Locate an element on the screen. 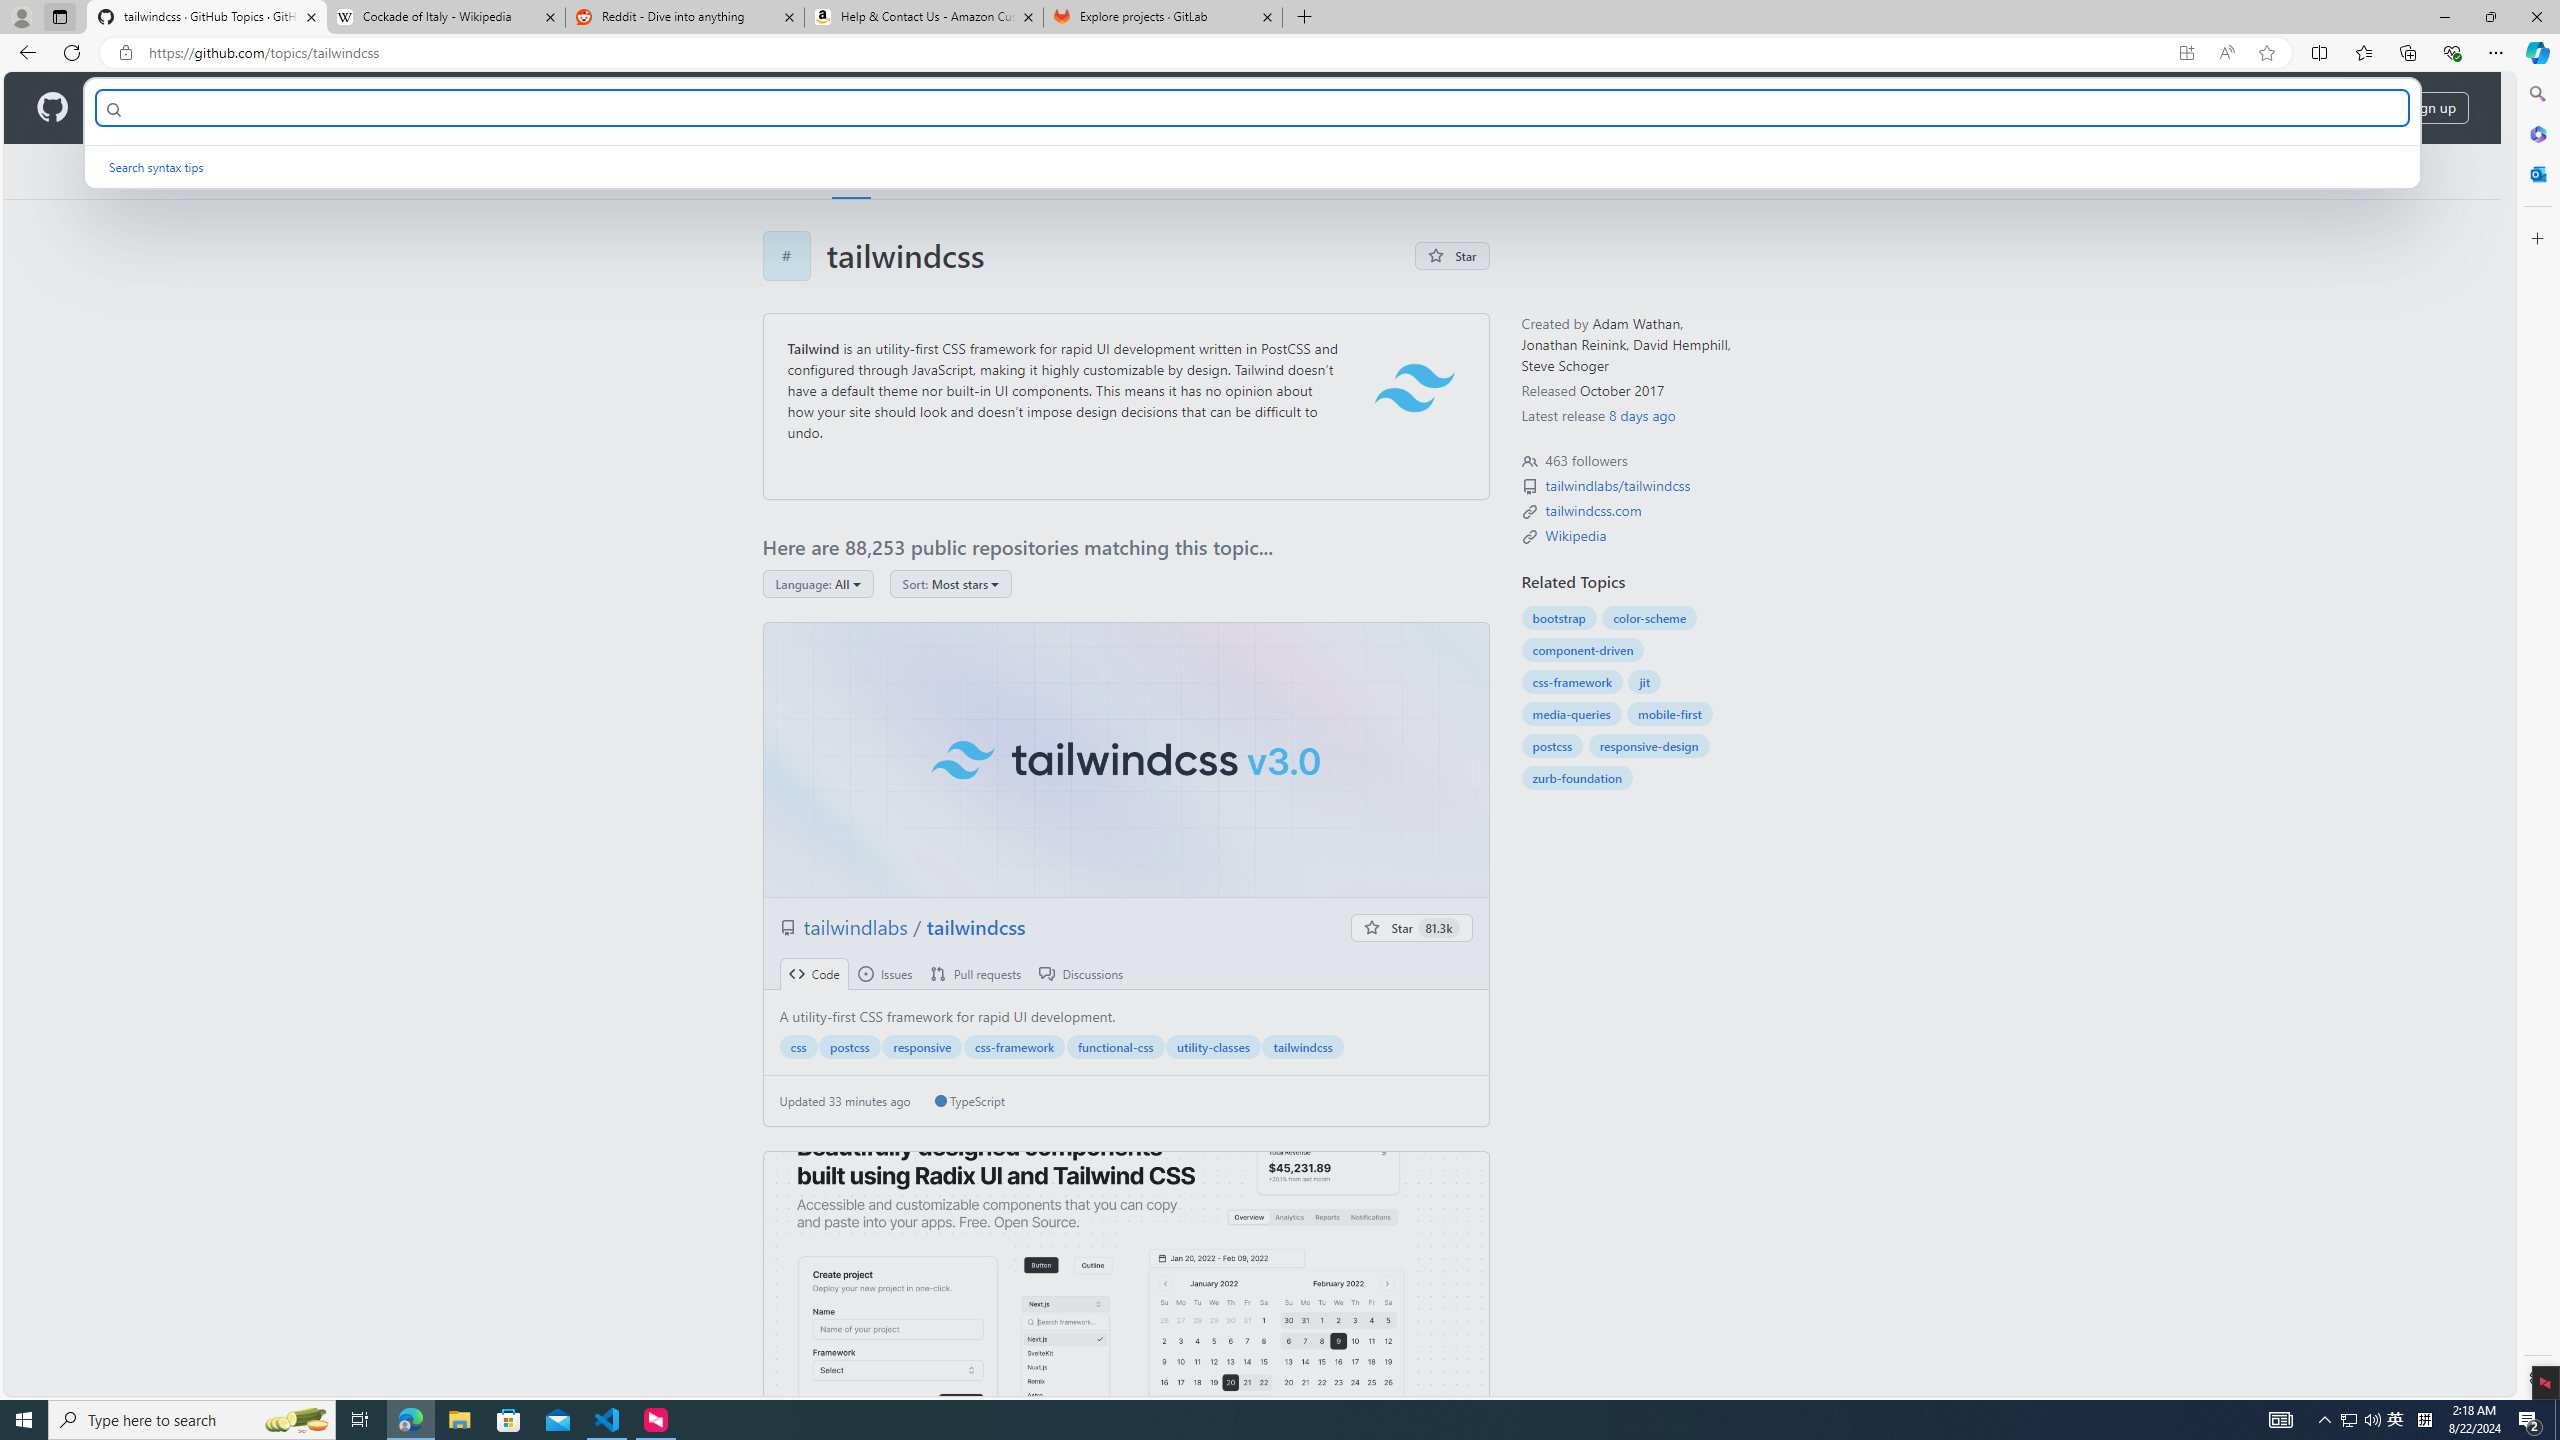 This screenshot has width=2560, height=1440. Solutions is located at coordinates (225, 108).